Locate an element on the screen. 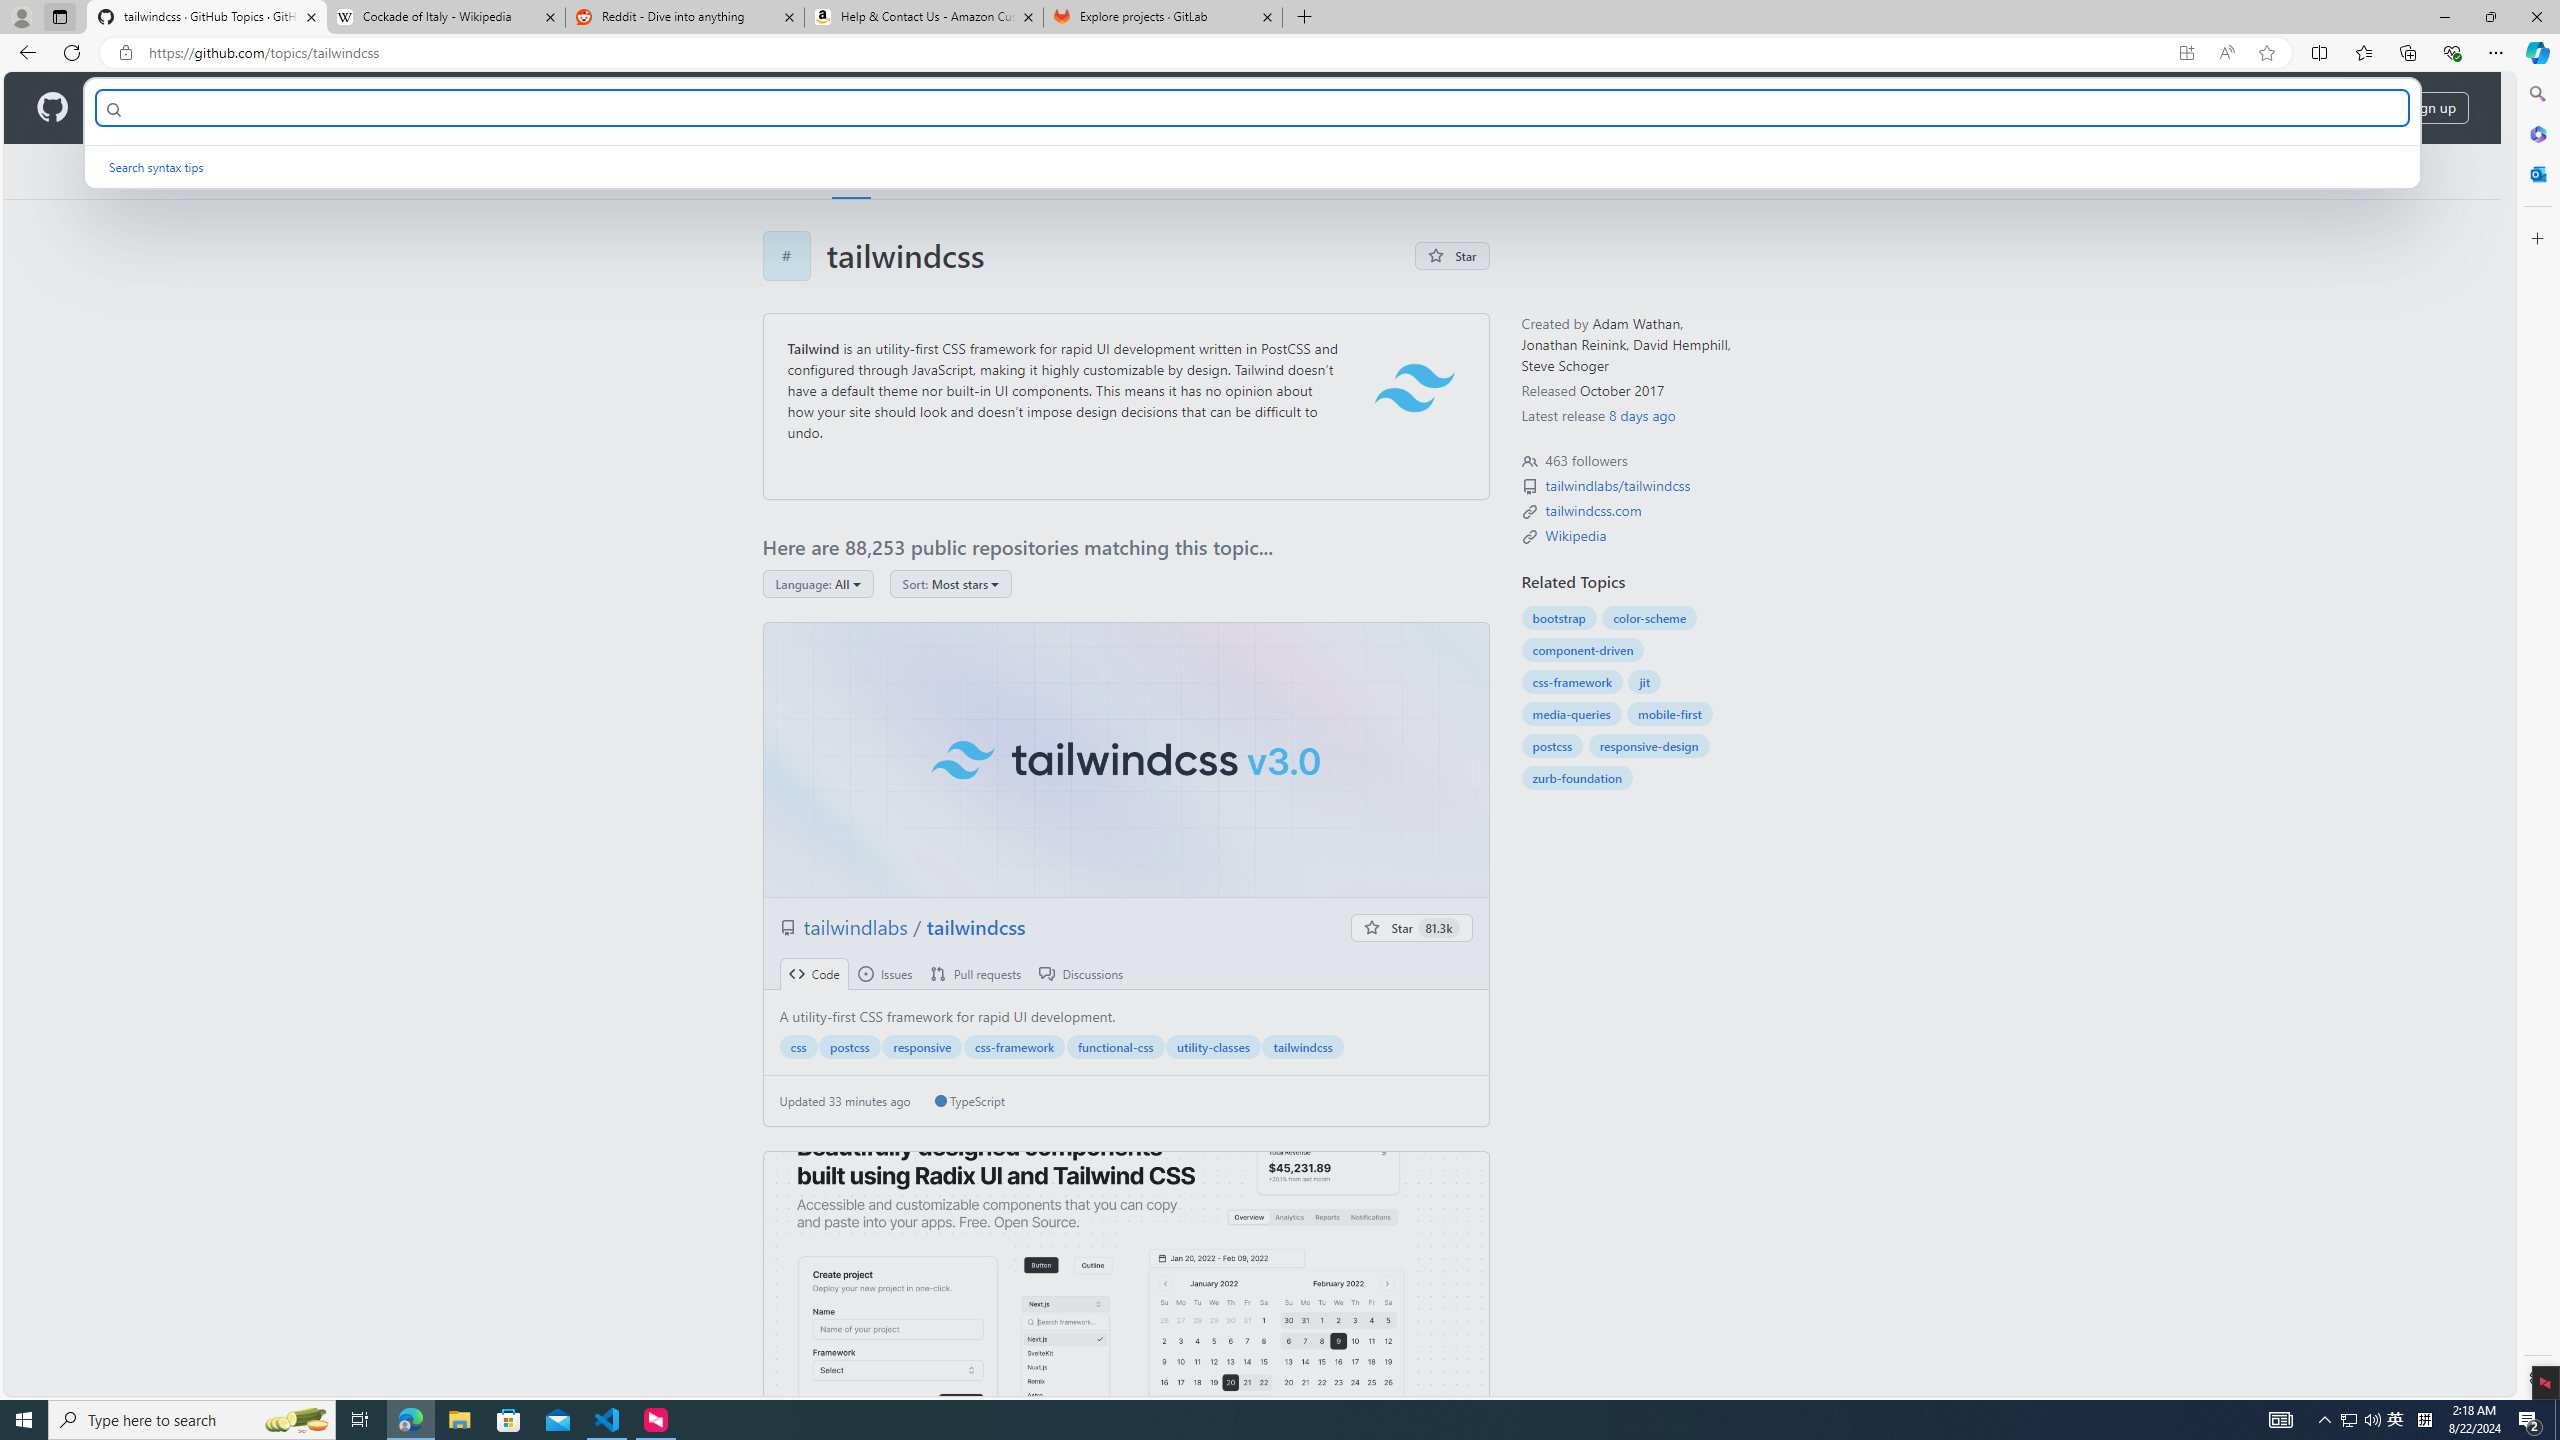 This screenshot has width=2560, height=1440. Solutions is located at coordinates (225, 108).